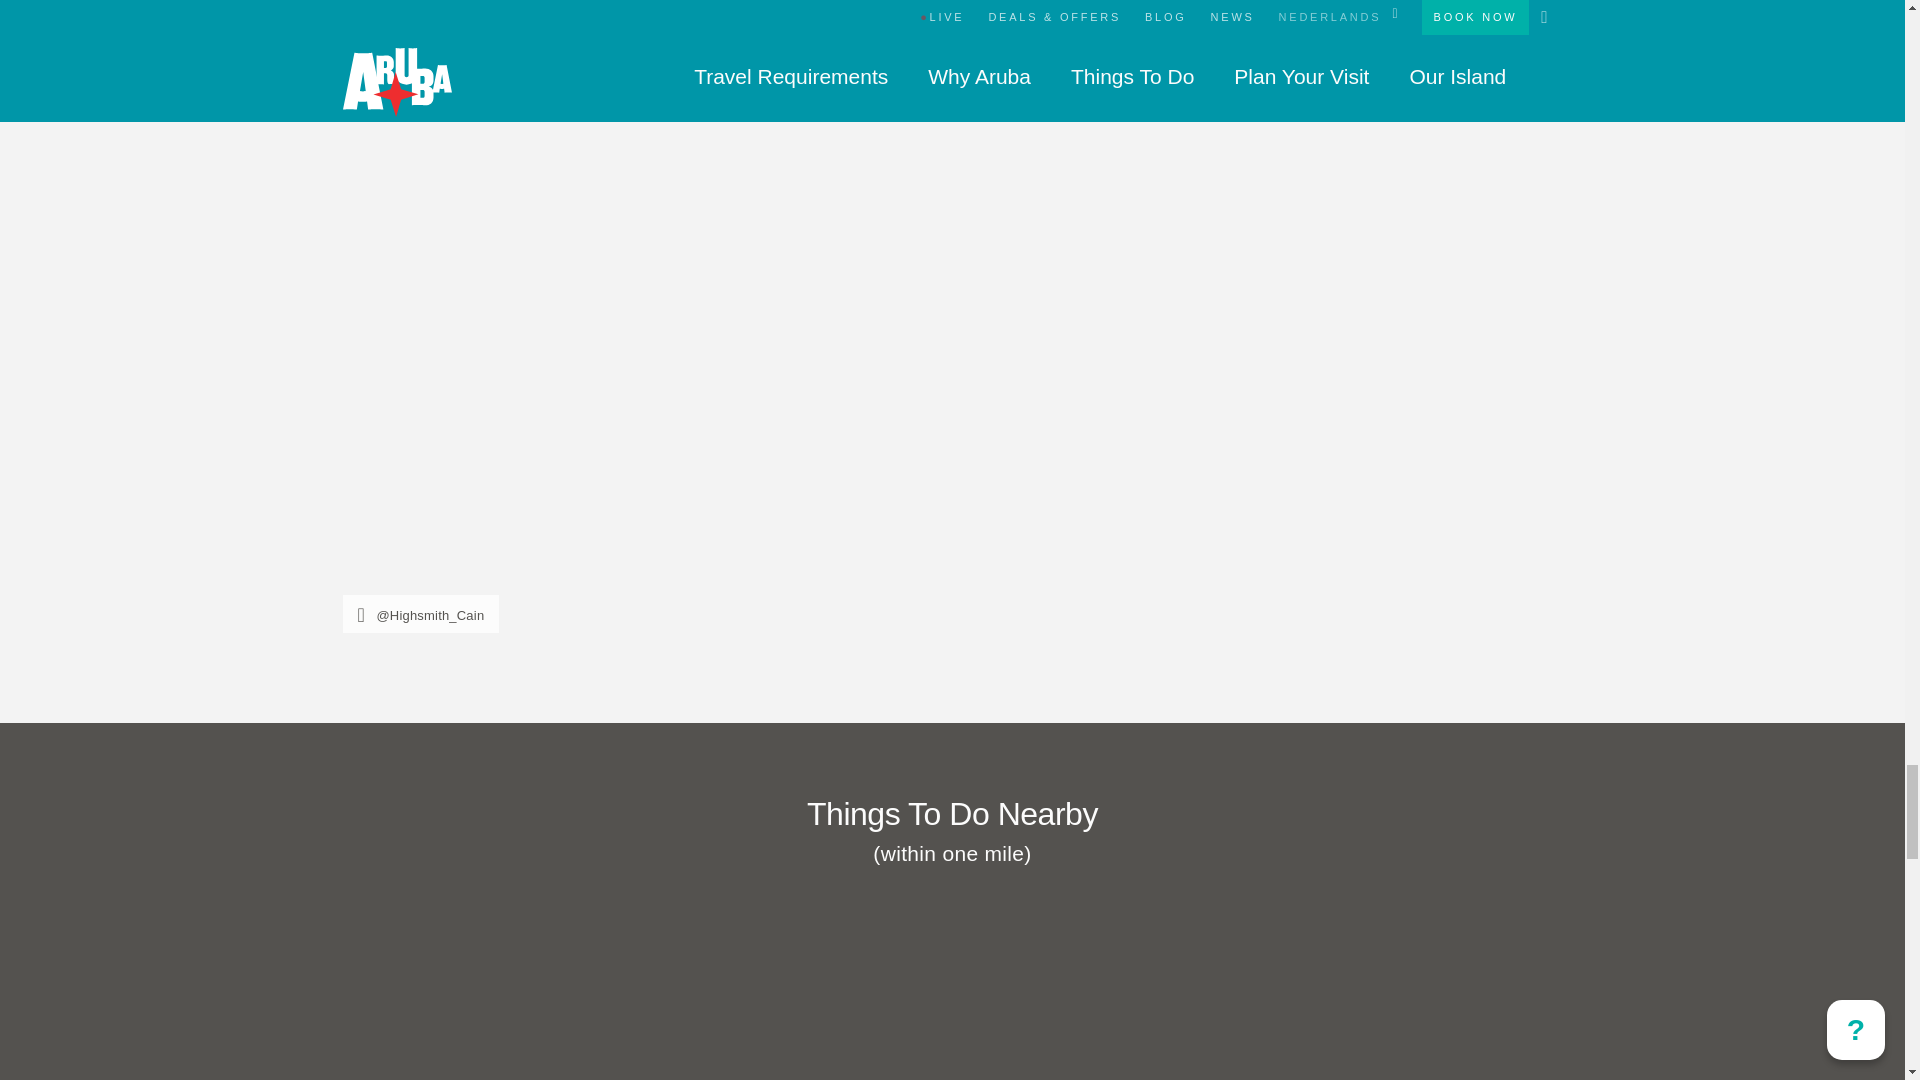 This screenshot has height=1080, width=1920. Describe the element at coordinates (596, 1002) in the screenshot. I see `Happy Divers Aruba` at that location.